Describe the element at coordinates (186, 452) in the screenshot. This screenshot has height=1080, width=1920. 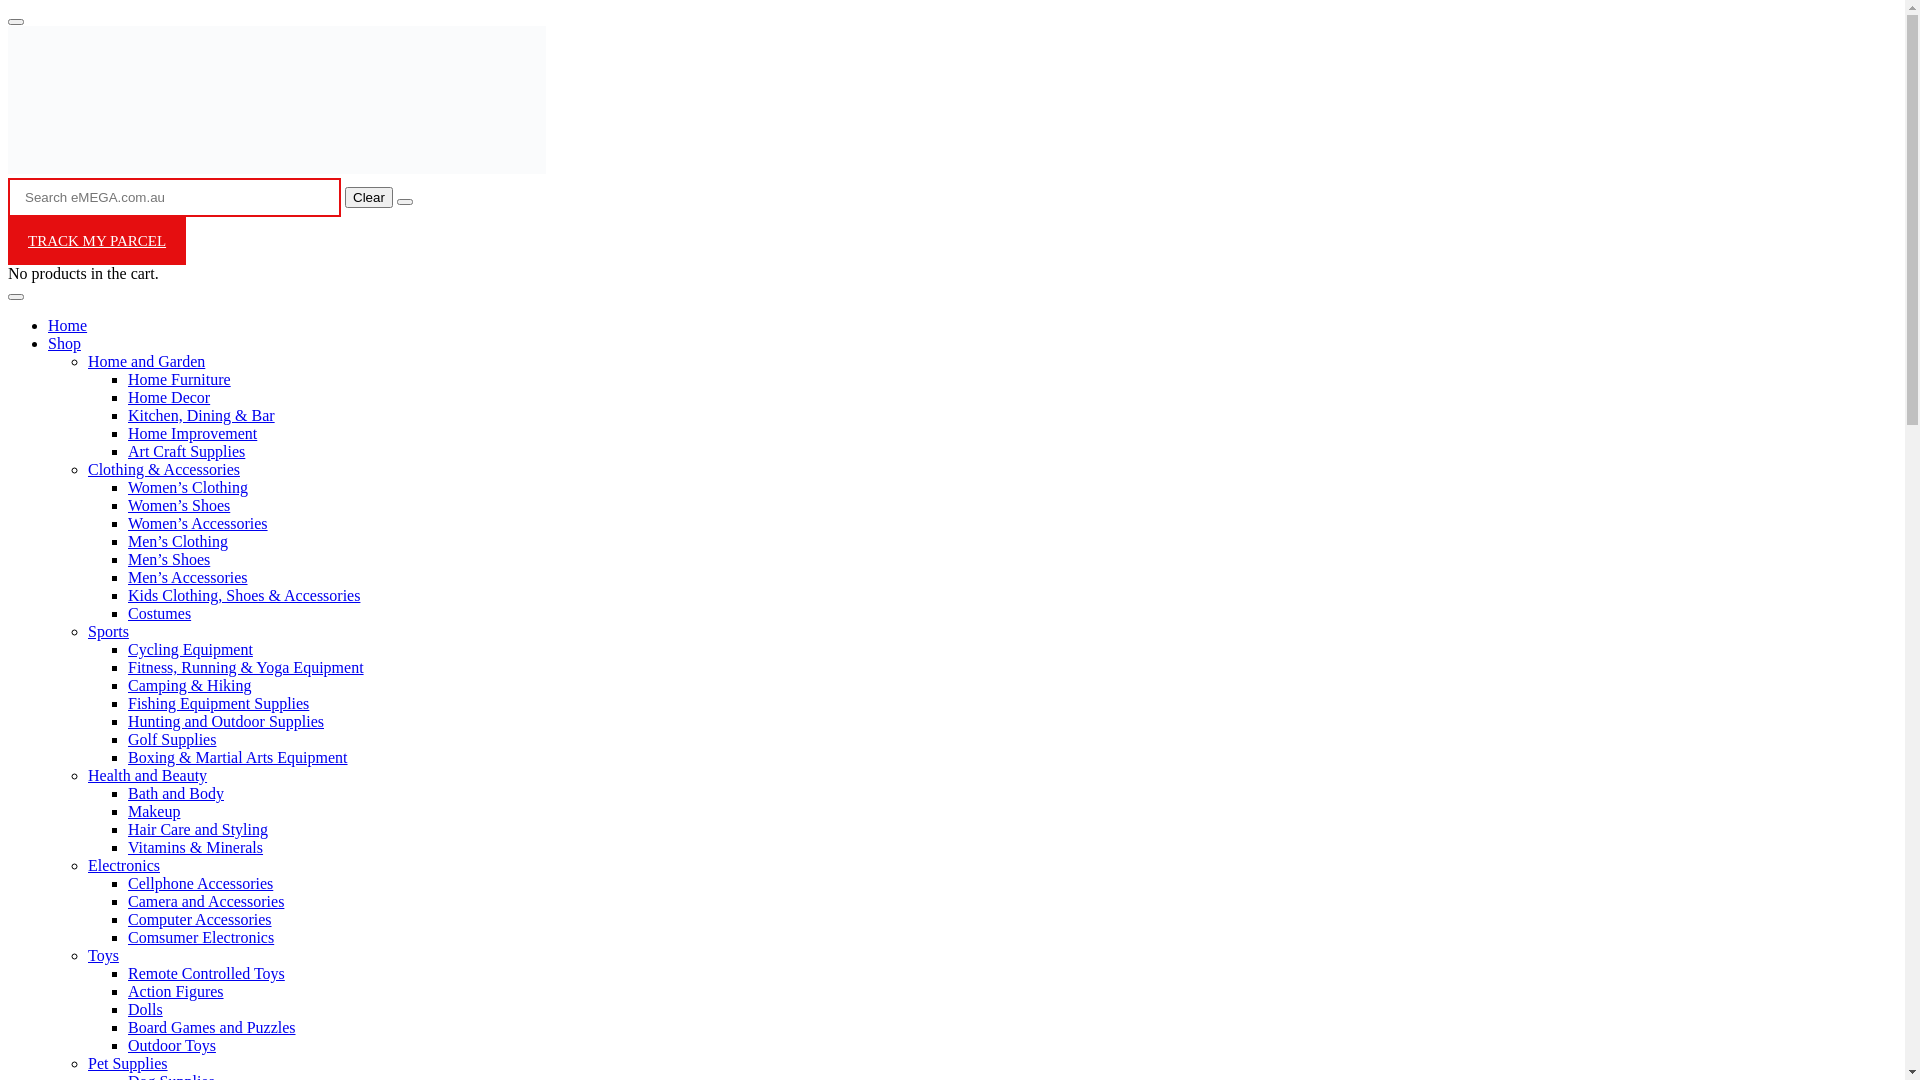
I see `Art Craft Supplies` at that location.